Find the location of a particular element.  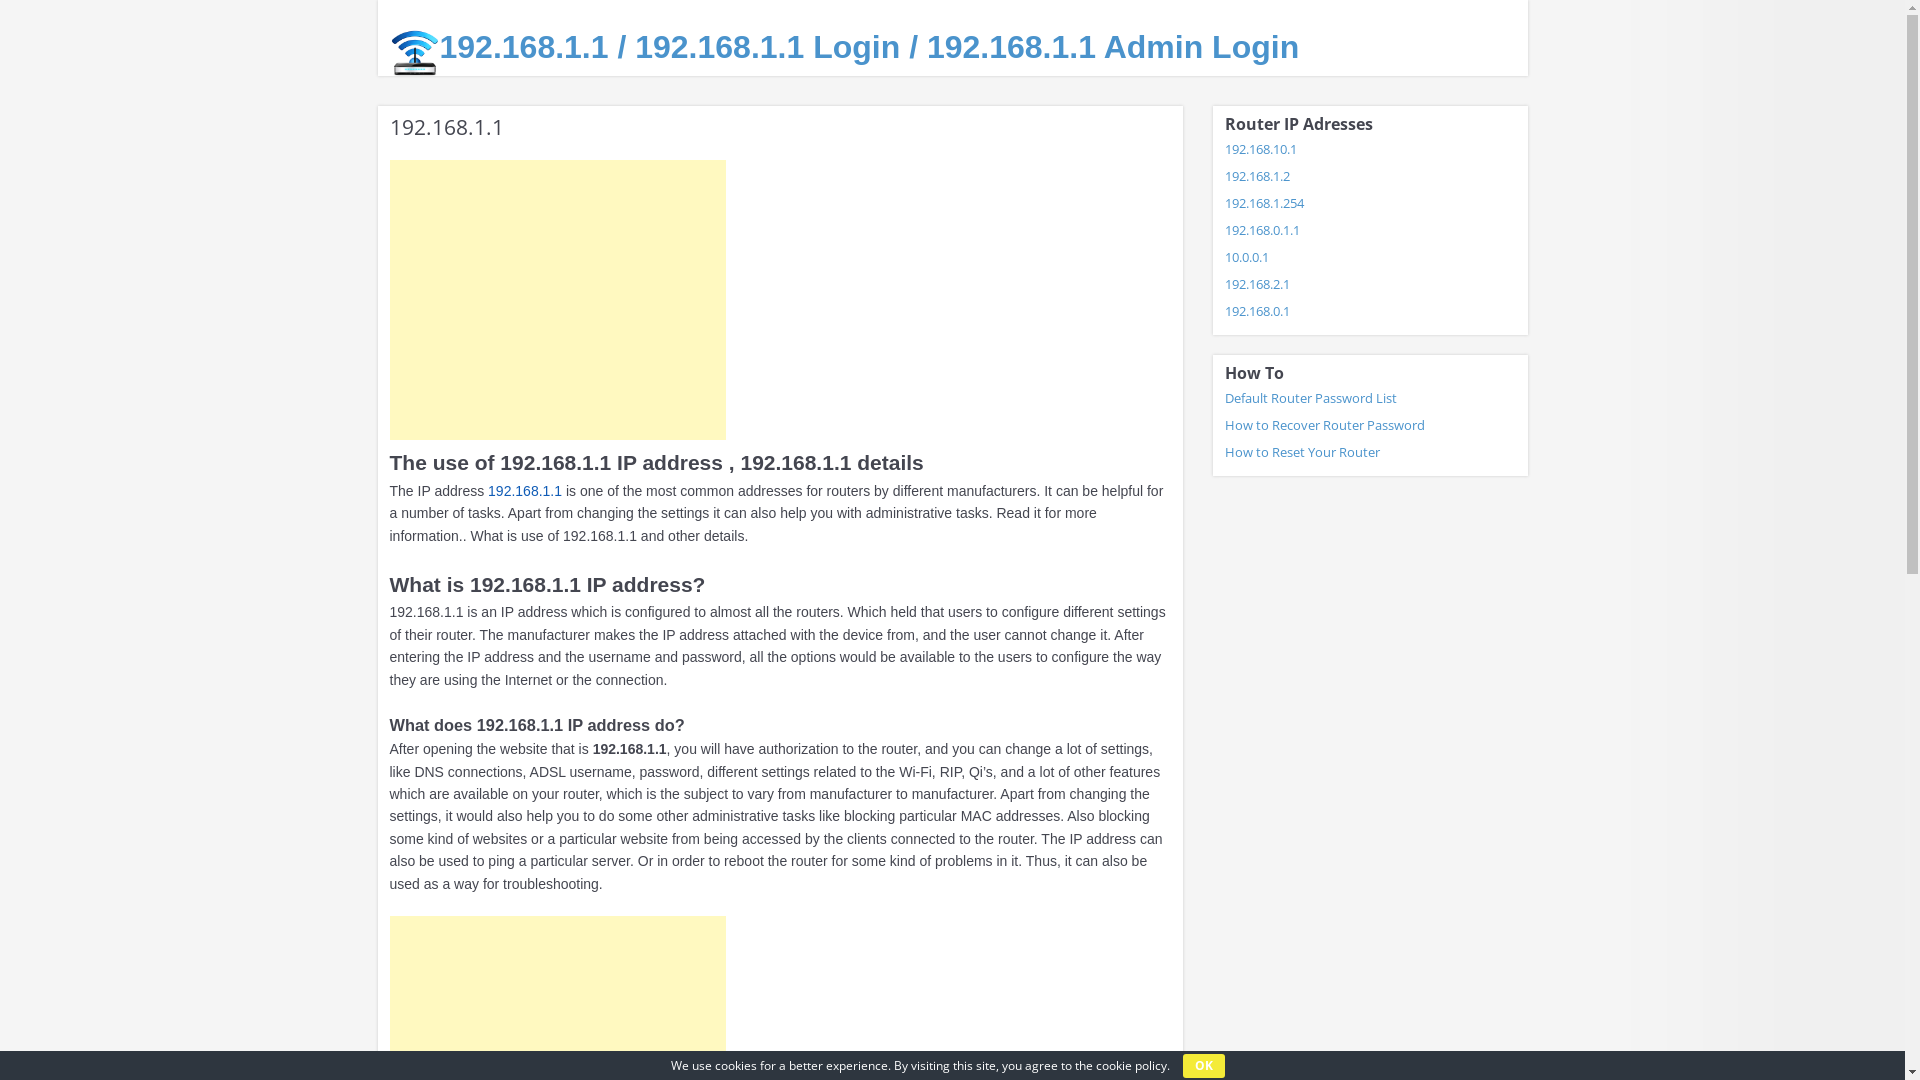

192.168.1.2 is located at coordinates (1256, 176).